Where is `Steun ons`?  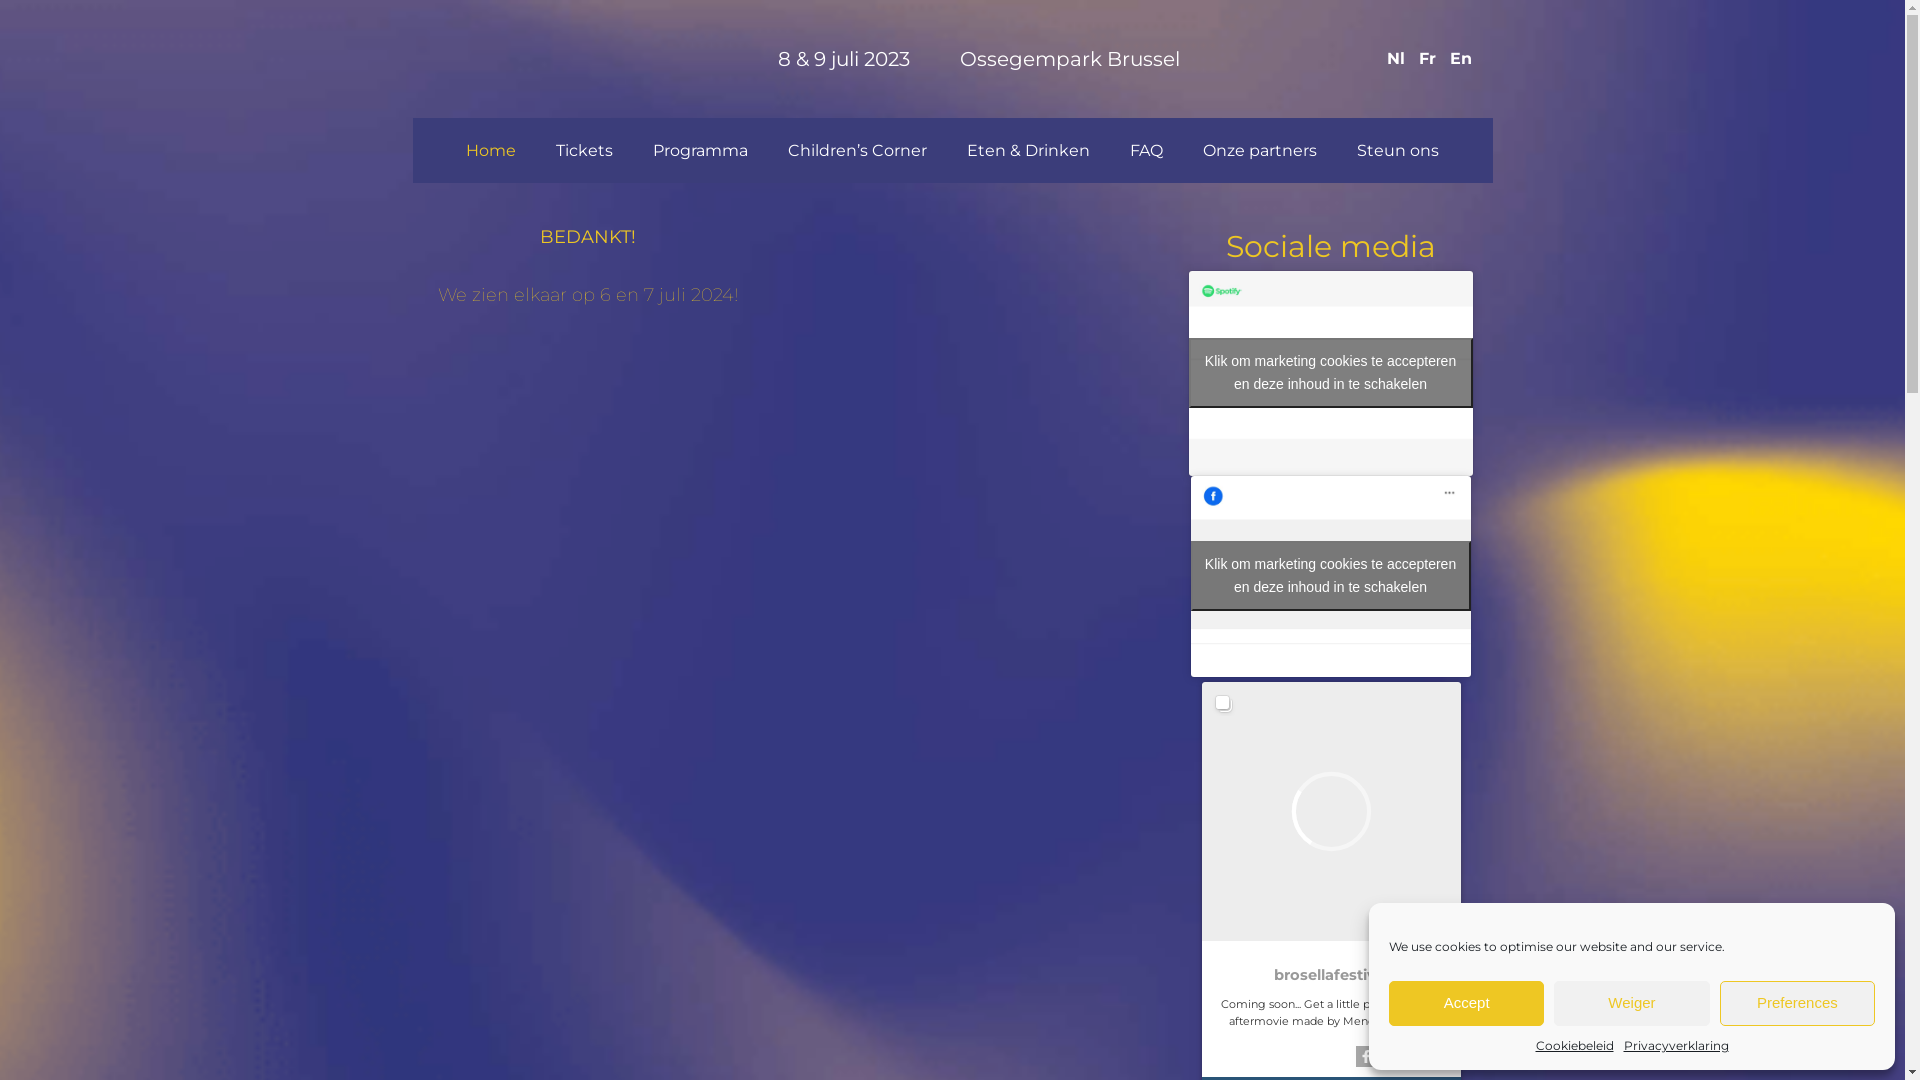
Steun ons is located at coordinates (1398, 151).